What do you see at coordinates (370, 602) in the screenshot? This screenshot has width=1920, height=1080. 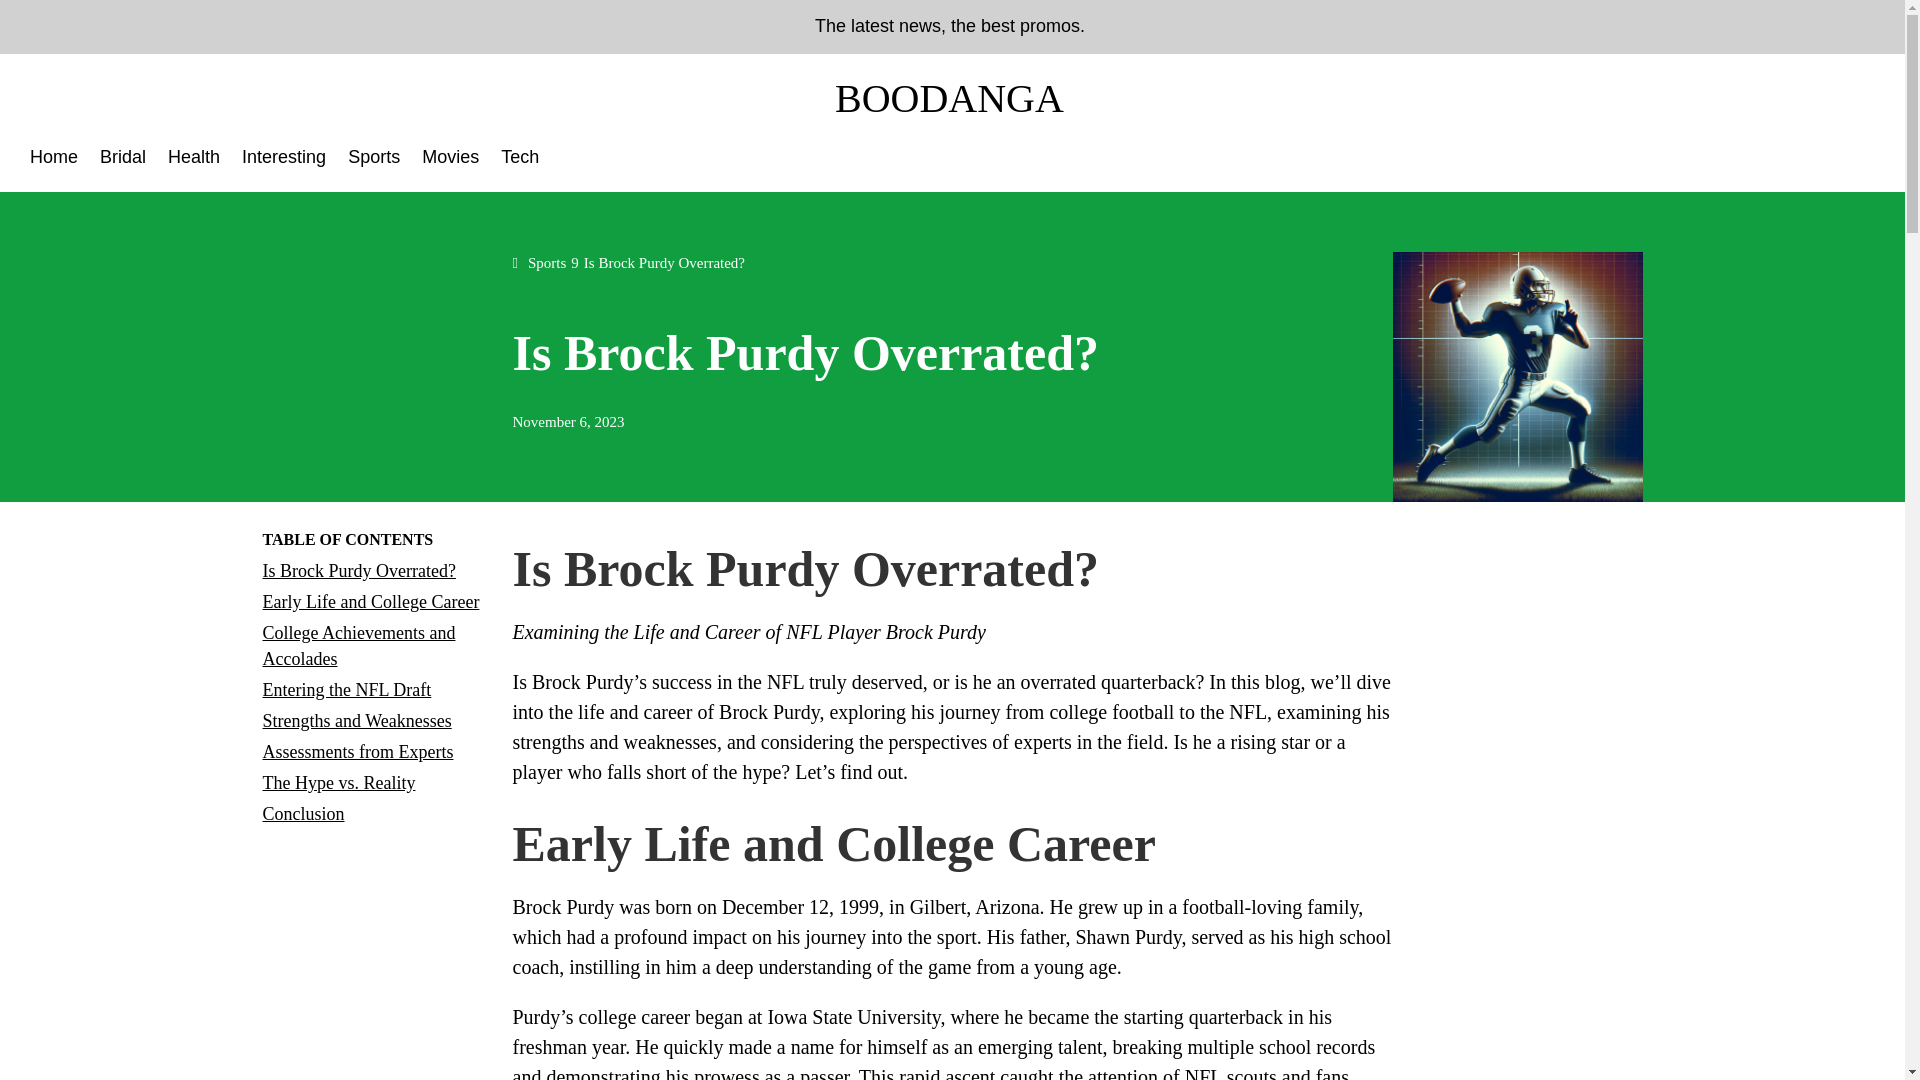 I see `Early Life and College Career` at bounding box center [370, 602].